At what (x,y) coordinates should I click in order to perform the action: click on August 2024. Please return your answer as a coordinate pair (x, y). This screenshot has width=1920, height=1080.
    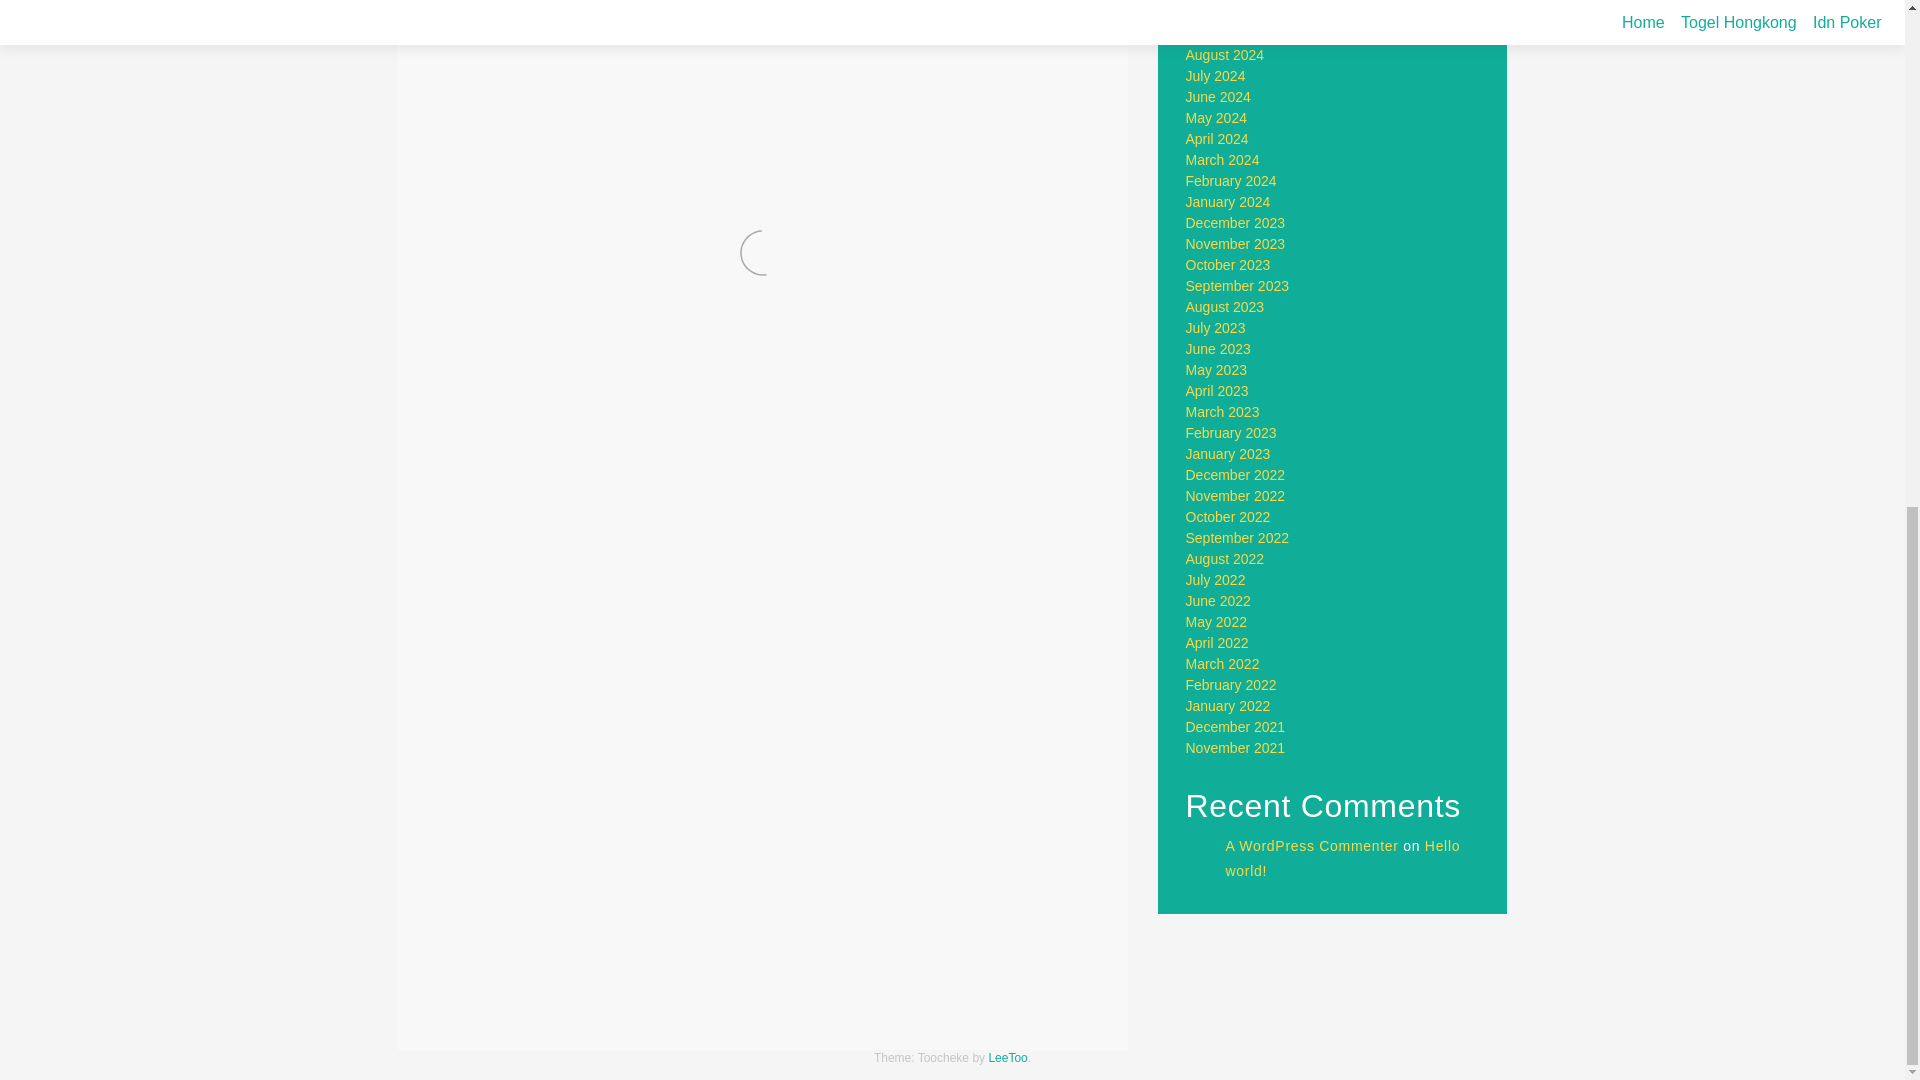
    Looking at the image, I should click on (1226, 54).